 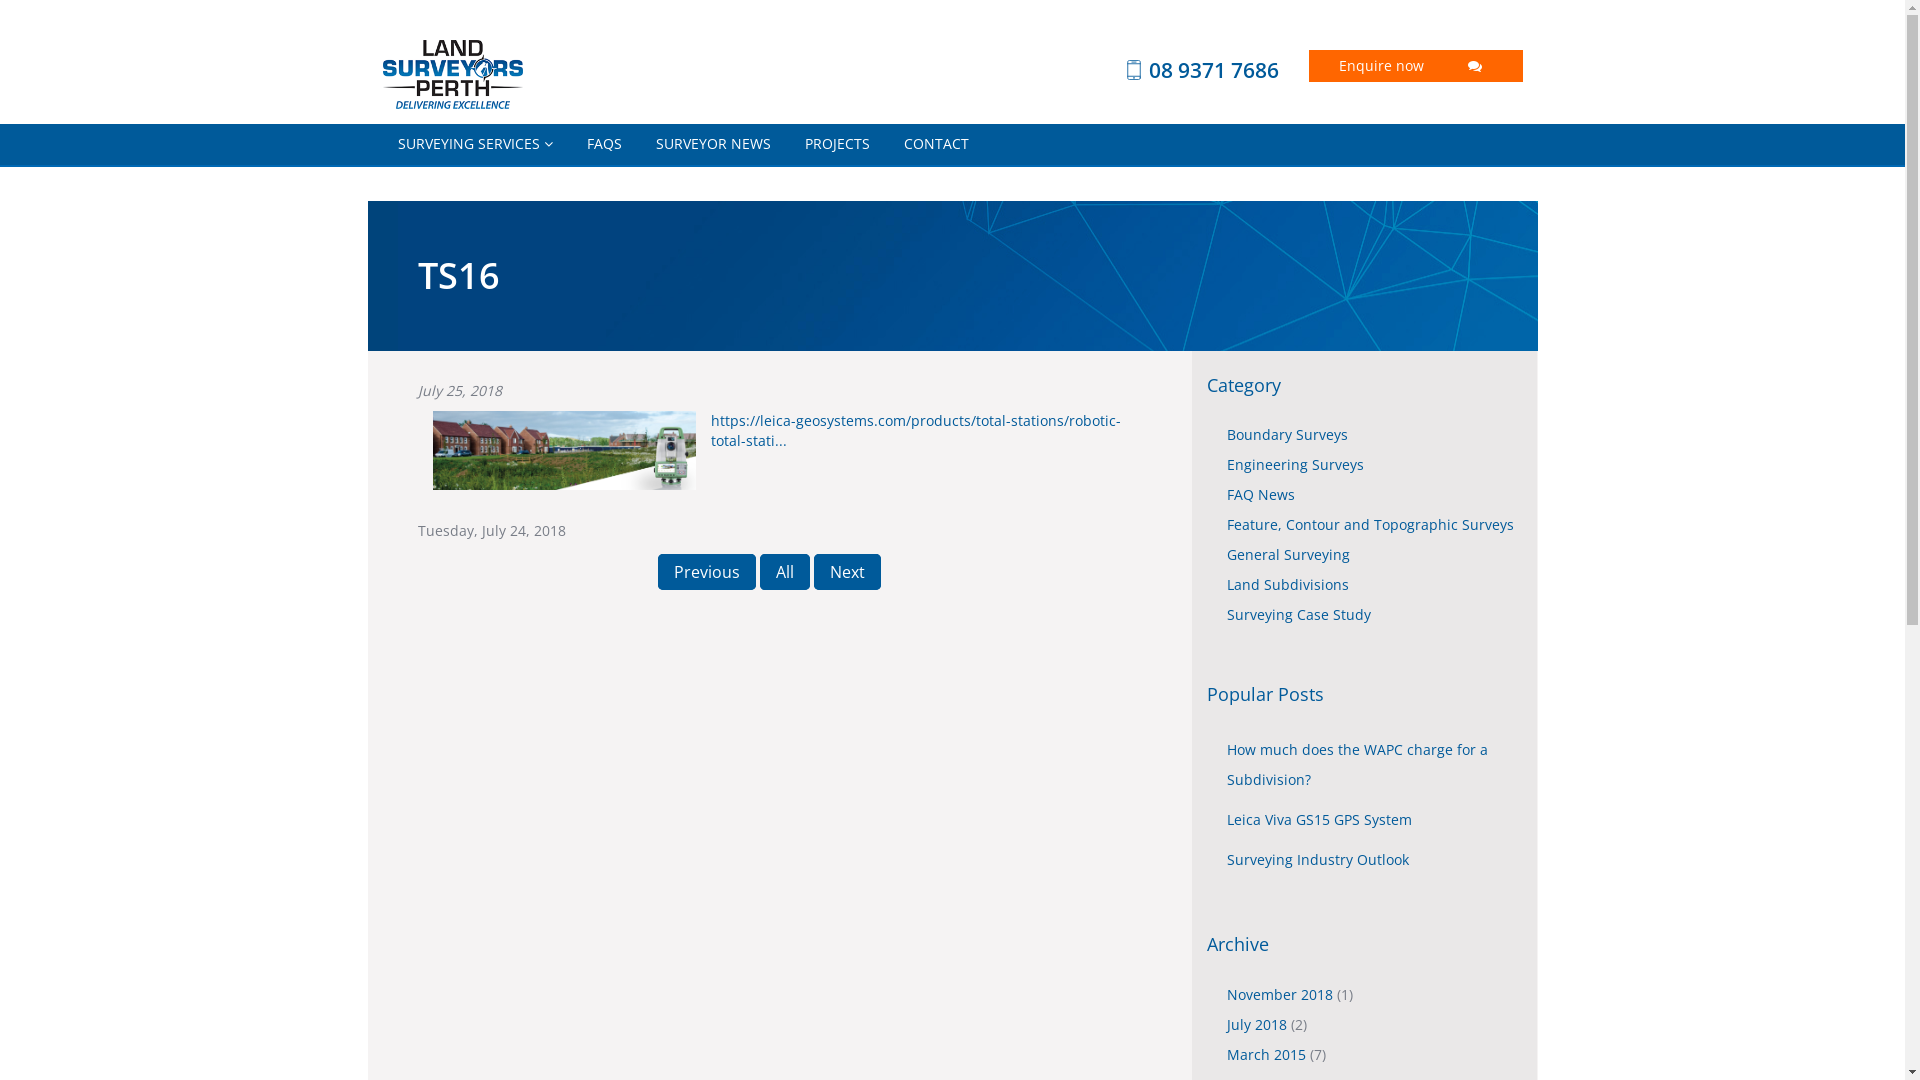 What do you see at coordinates (1299, 614) in the screenshot?
I see `Surveying Case Study` at bounding box center [1299, 614].